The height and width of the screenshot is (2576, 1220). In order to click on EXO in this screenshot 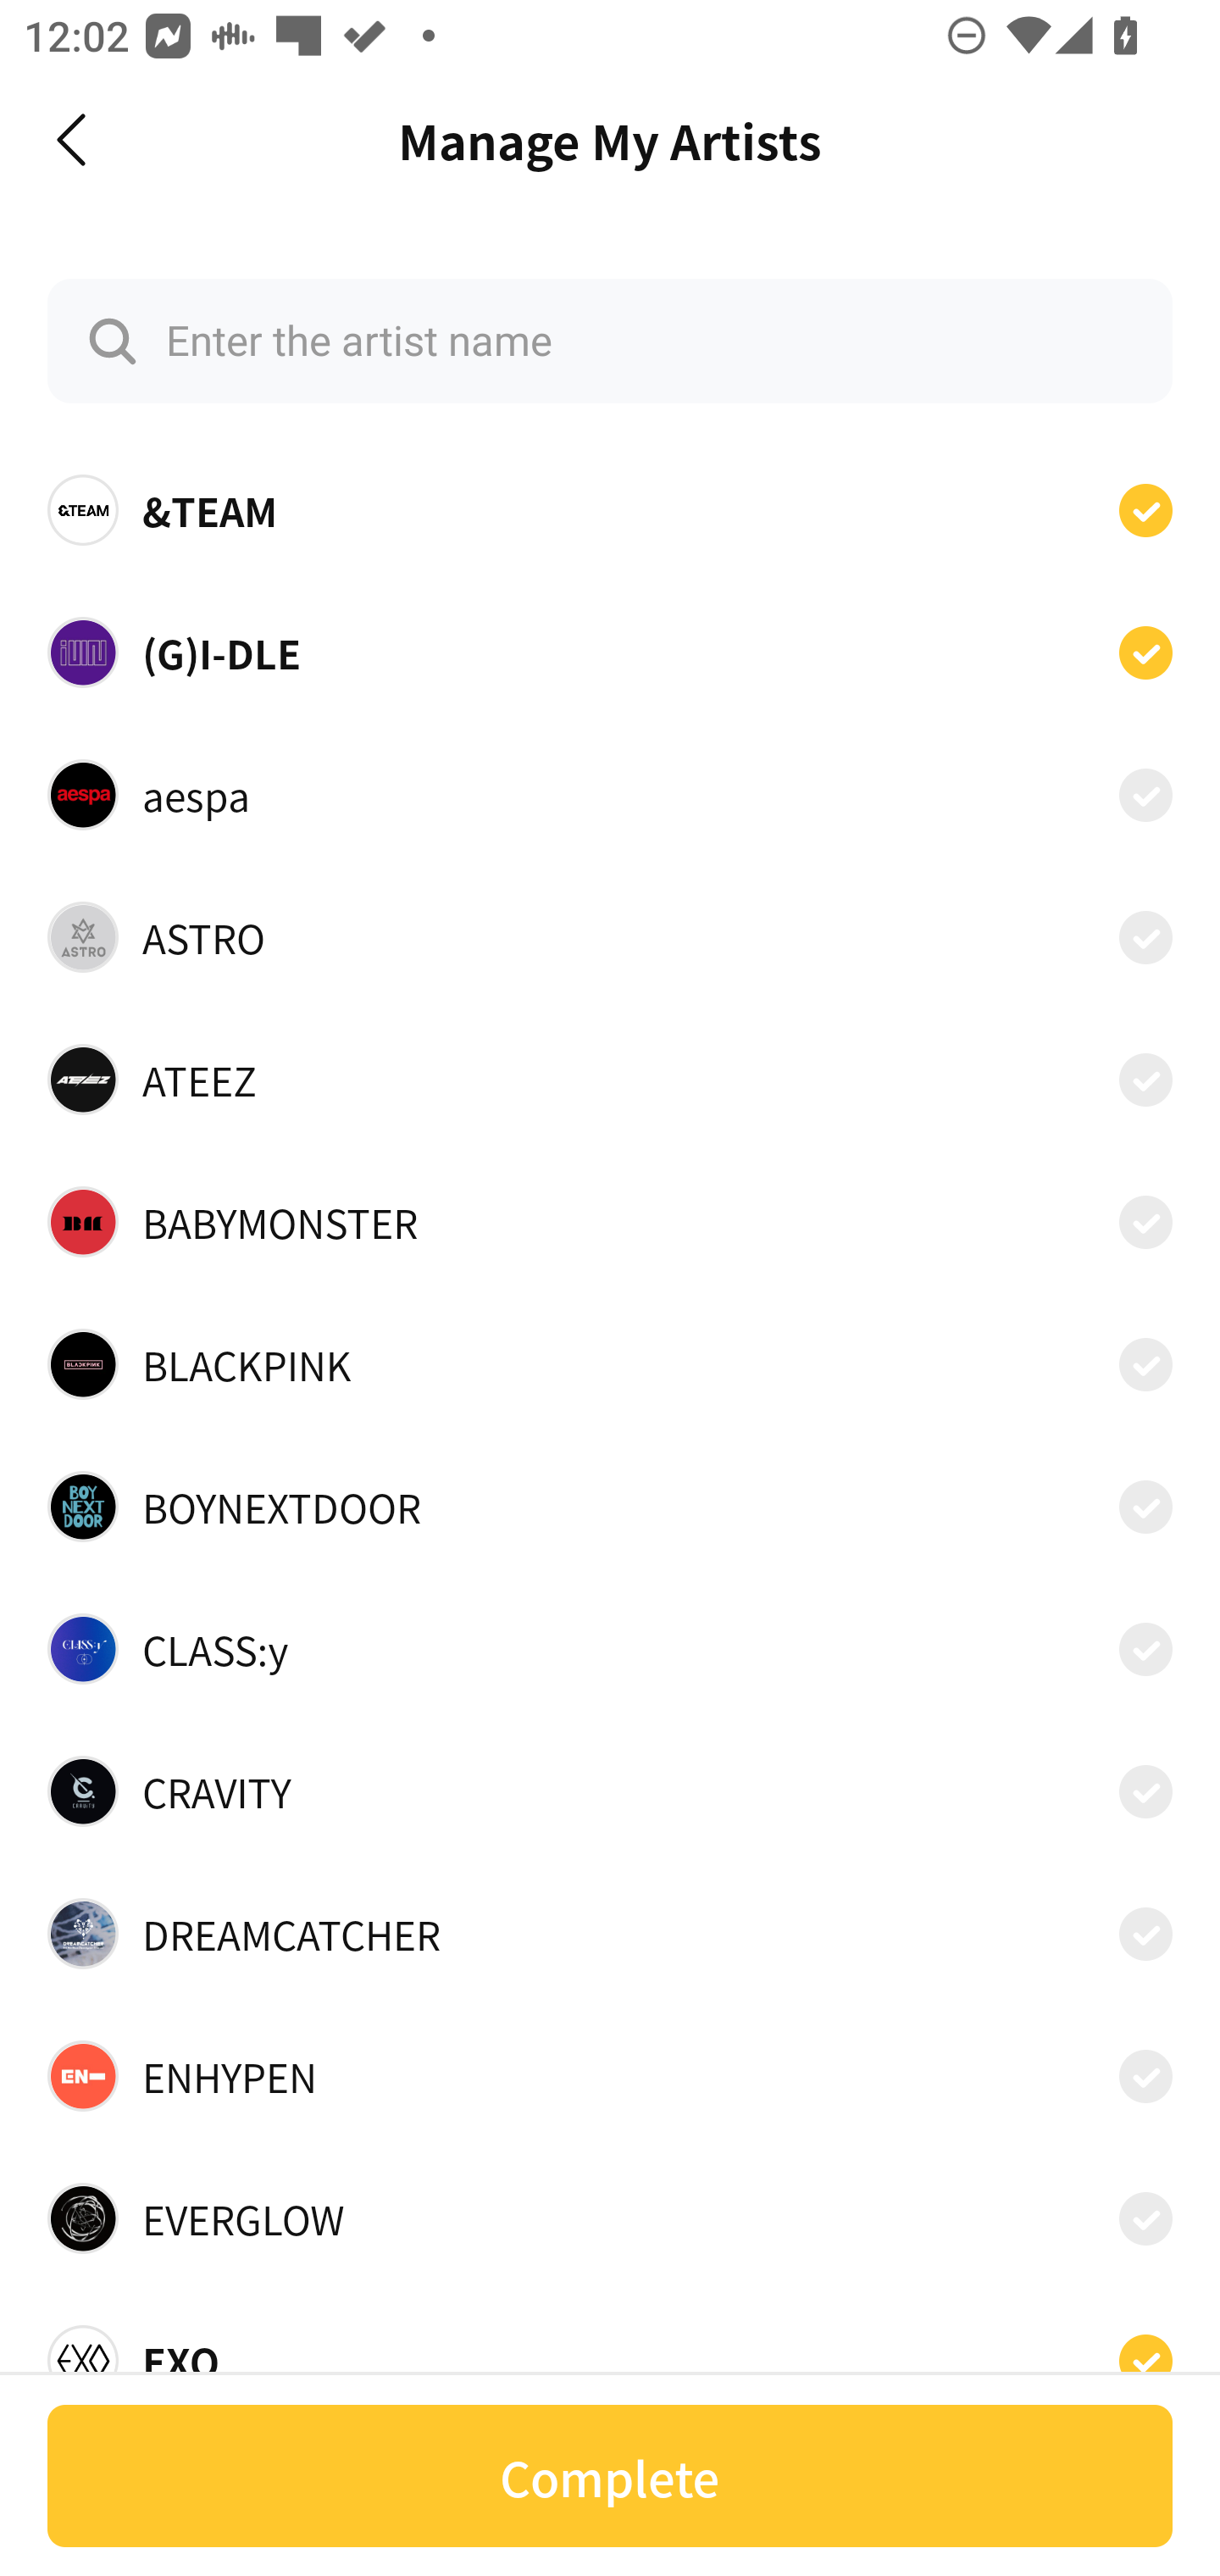, I will do `click(610, 2351)`.